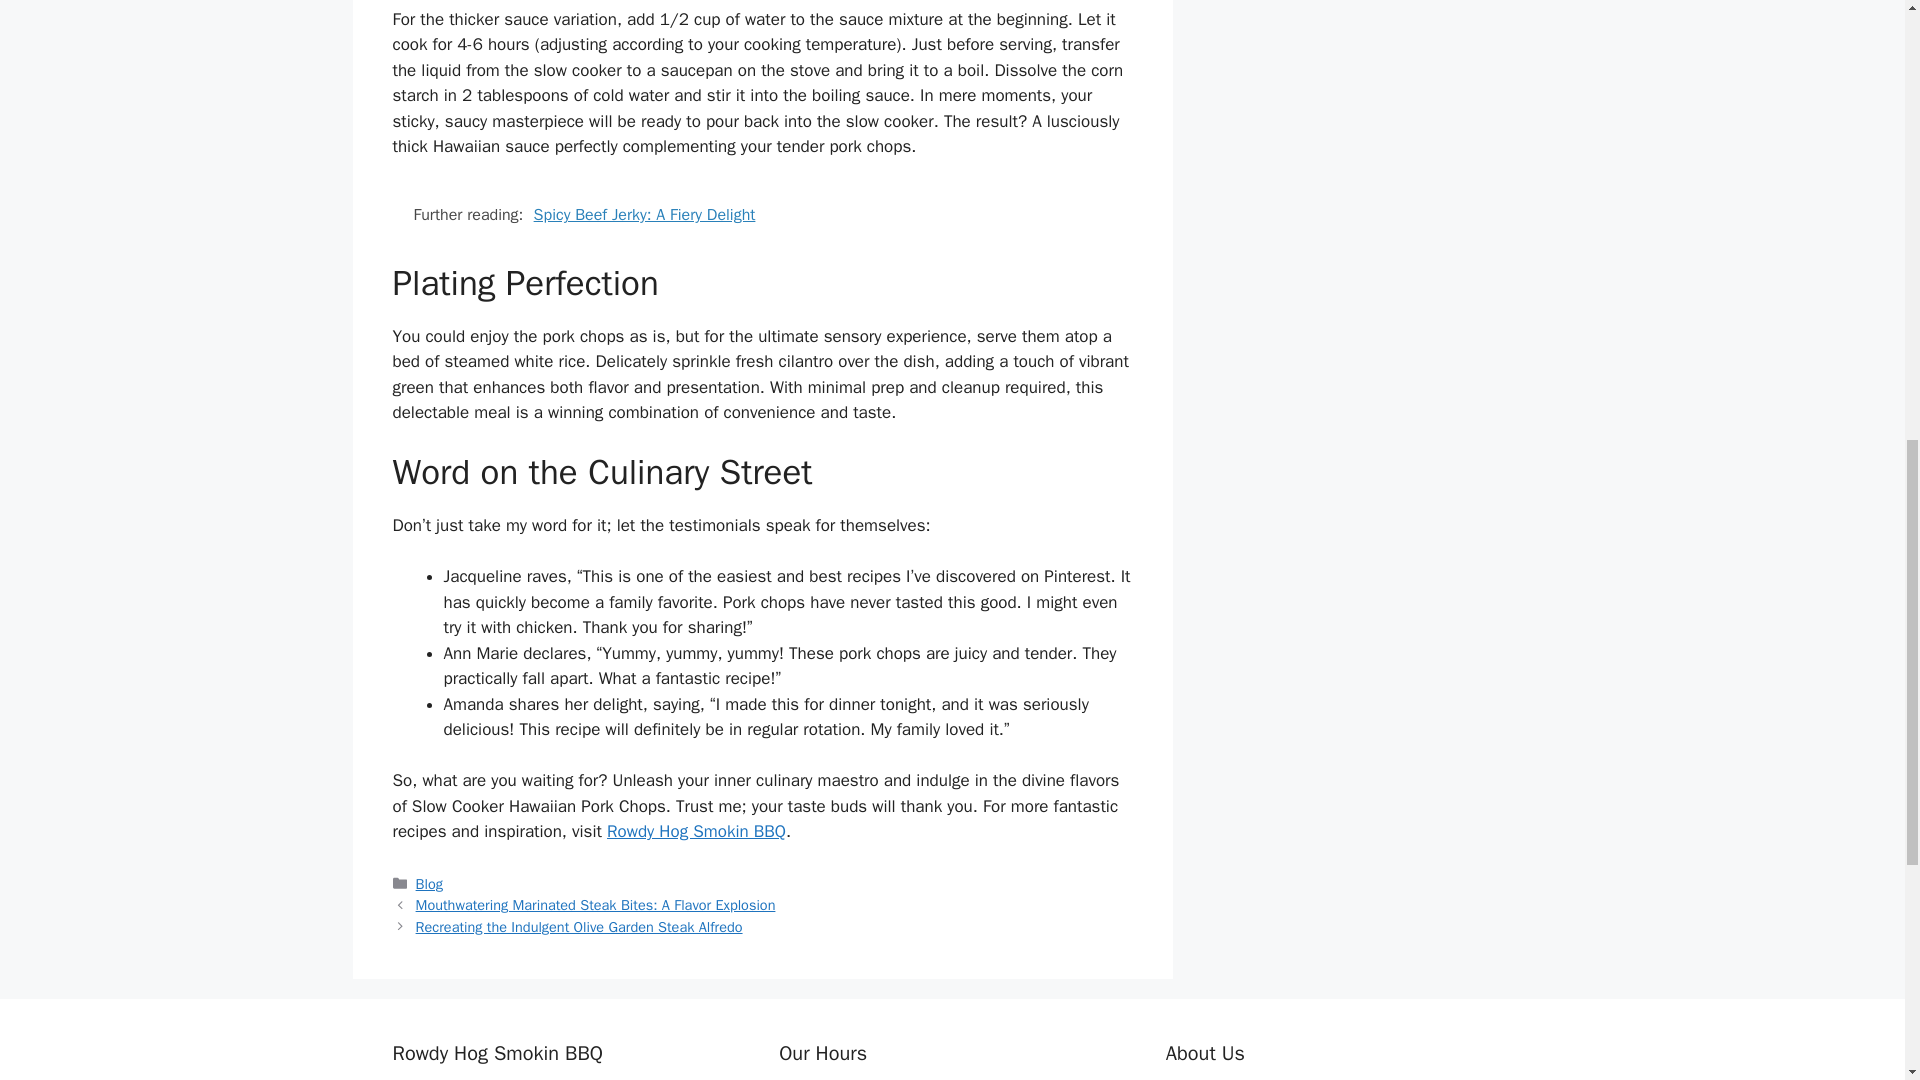 The height and width of the screenshot is (1080, 1920). Describe the element at coordinates (762, 214) in the screenshot. I see `Further reading:  Spicy Beef Jerky: A Fiery Delight` at that location.